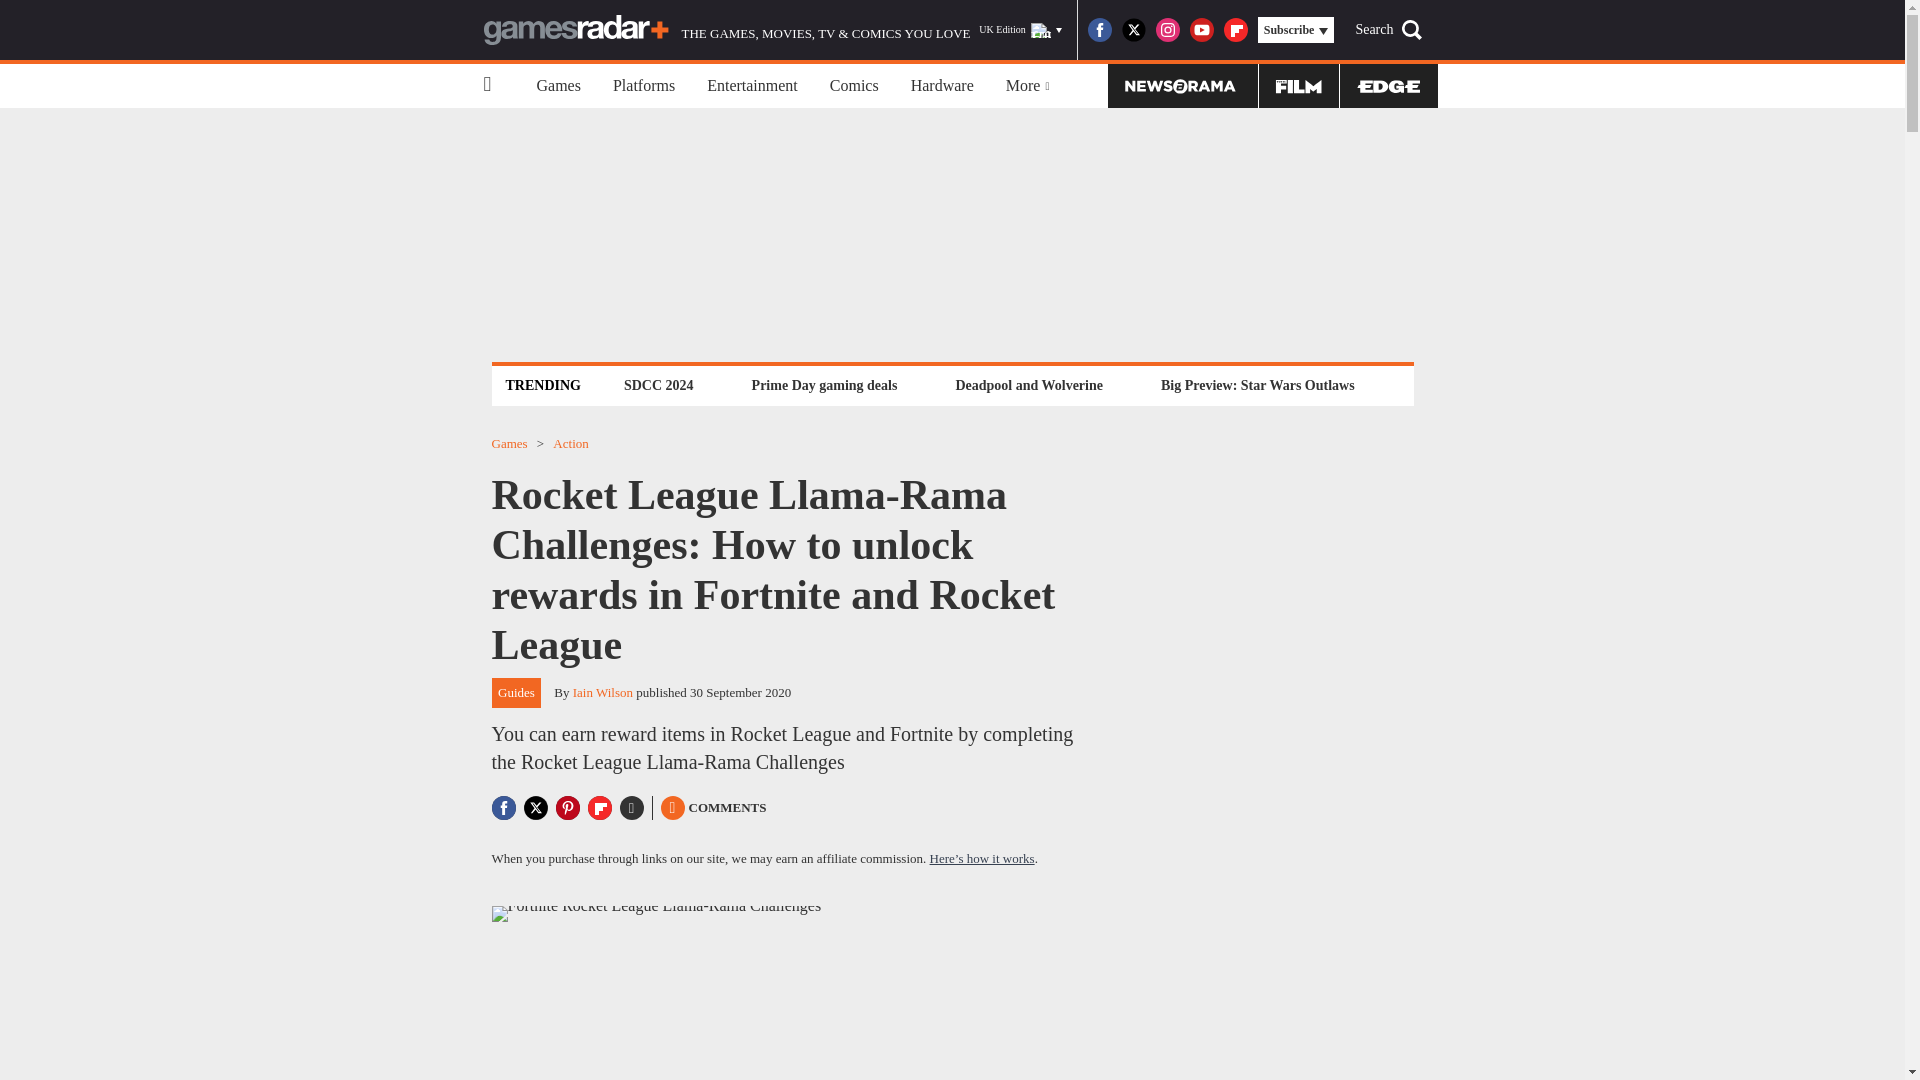 Image resolution: width=1920 pixels, height=1080 pixels. What do you see at coordinates (1020, 30) in the screenshot?
I see `UK Edition` at bounding box center [1020, 30].